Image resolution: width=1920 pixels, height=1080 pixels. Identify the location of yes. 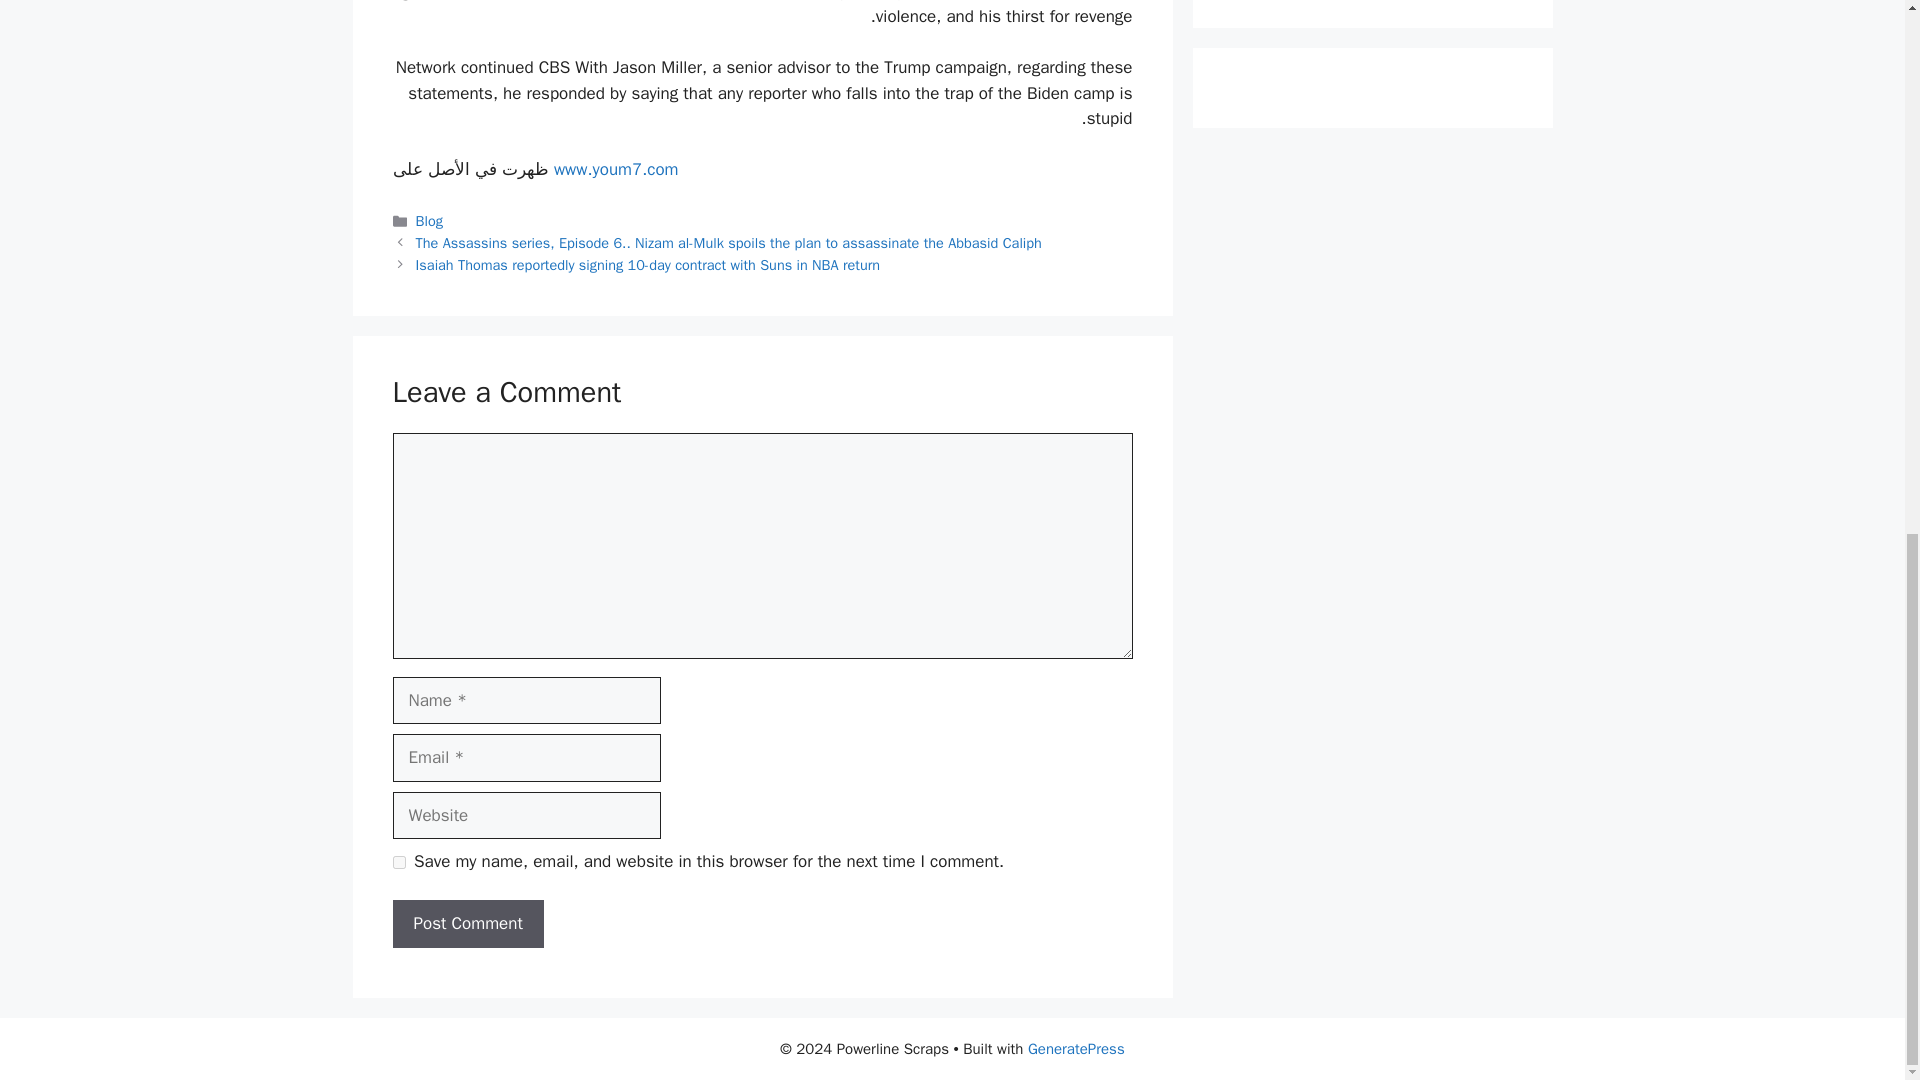
(398, 862).